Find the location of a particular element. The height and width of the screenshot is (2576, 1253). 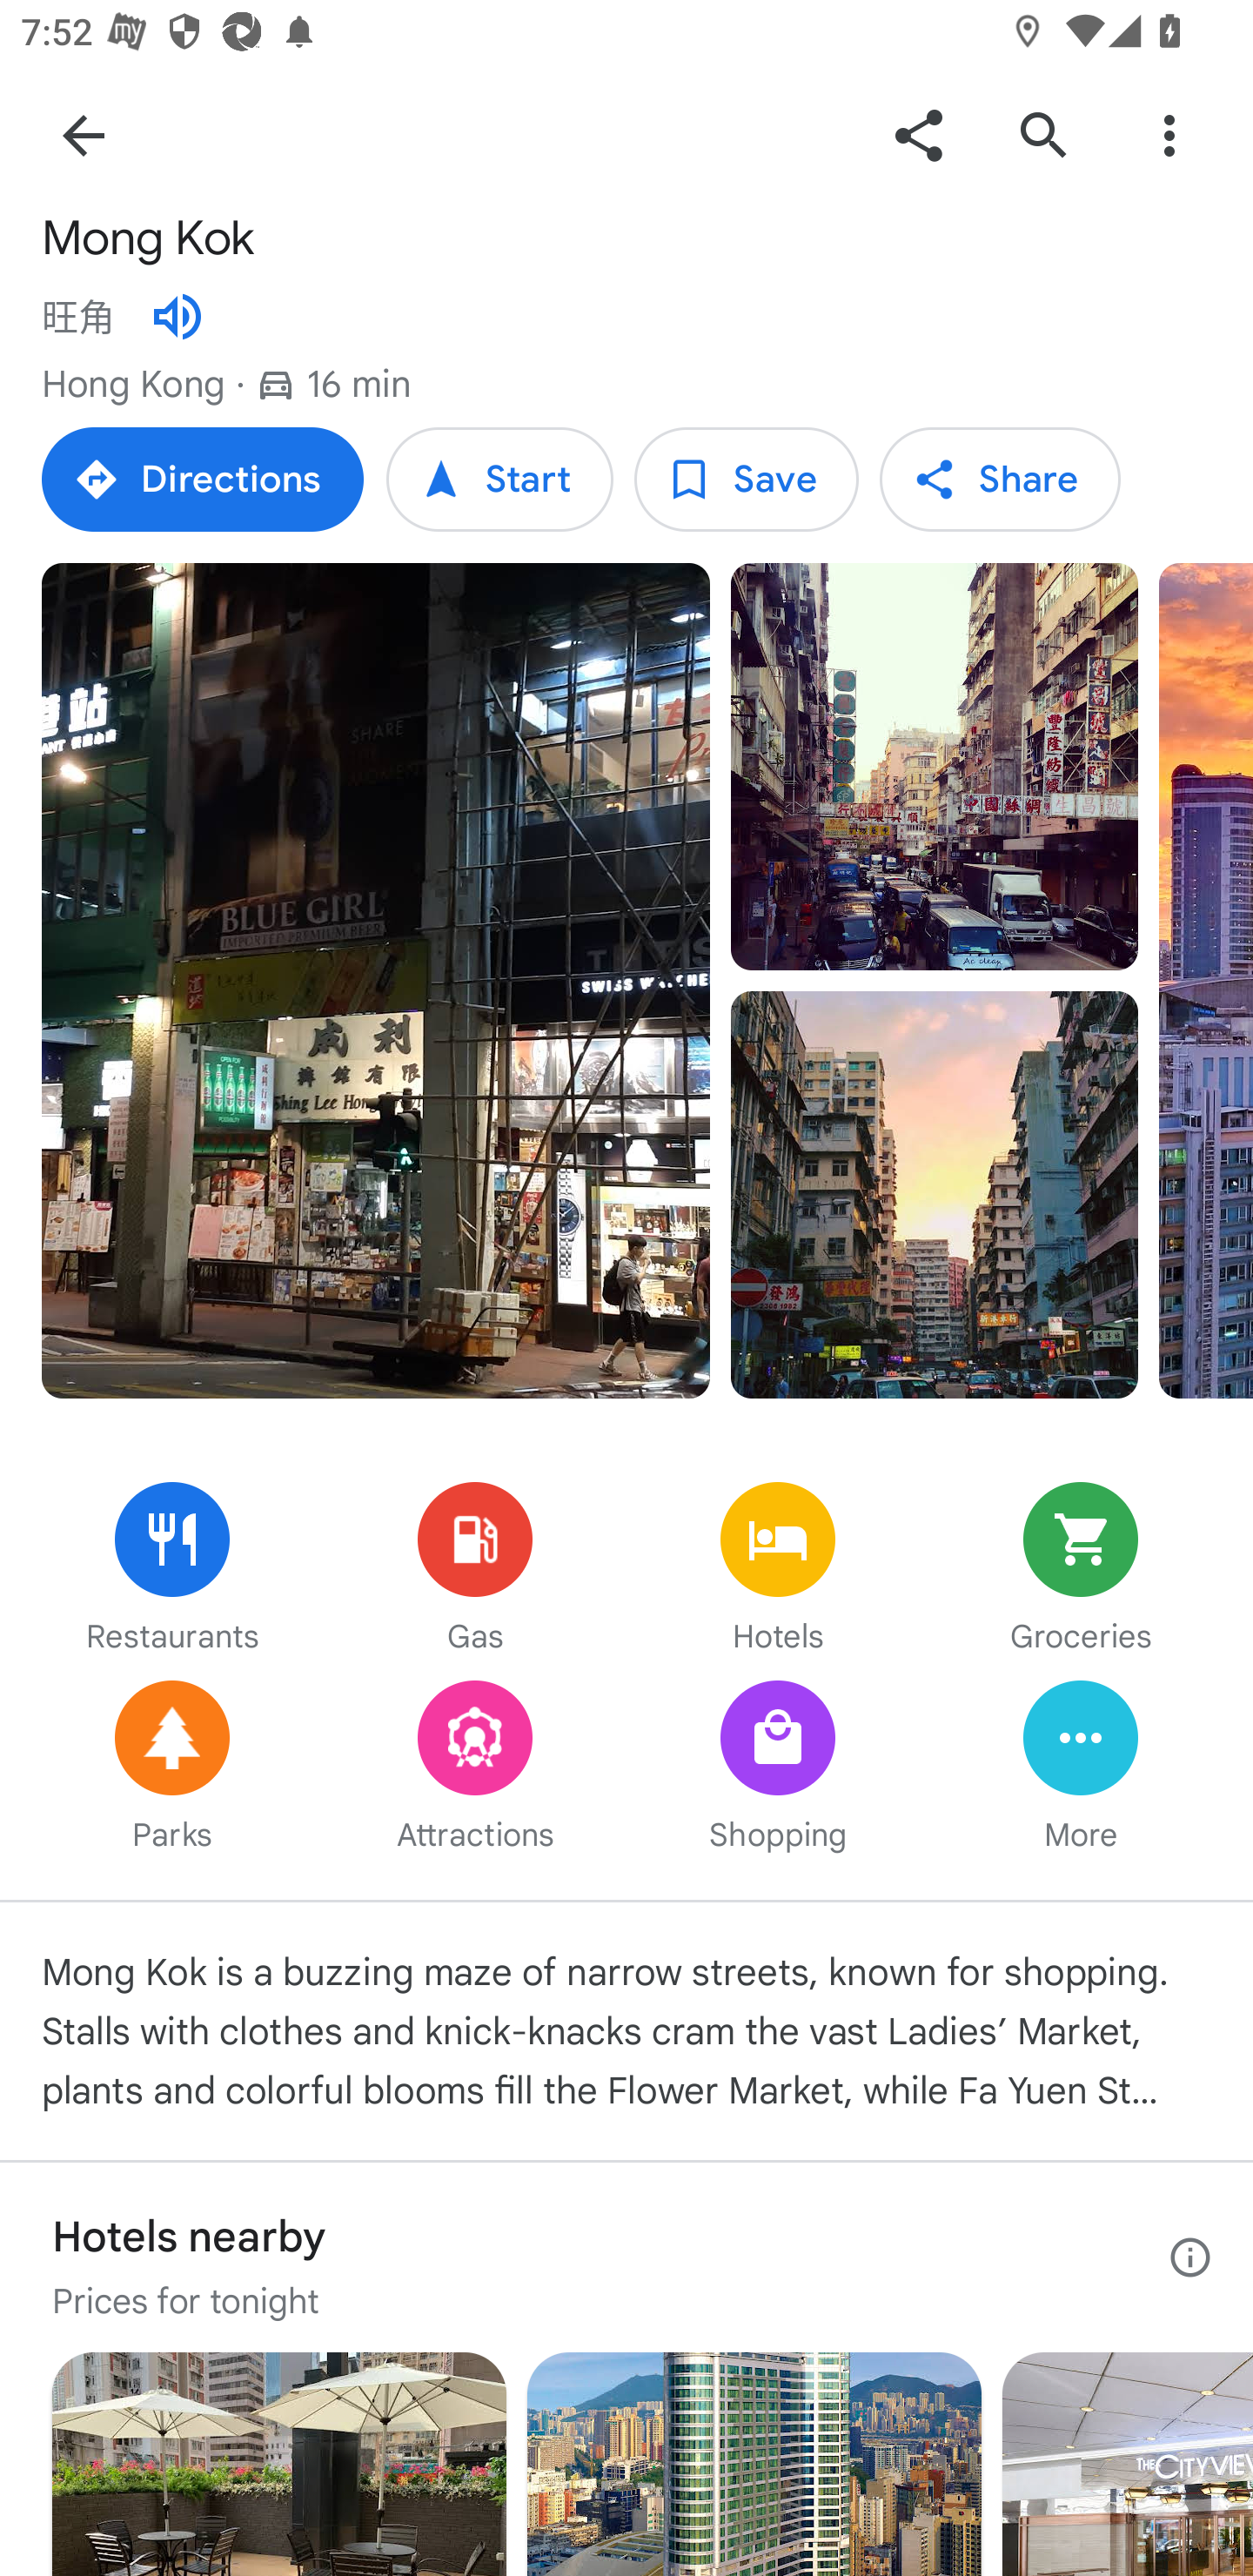

Photo is located at coordinates (934, 1195).